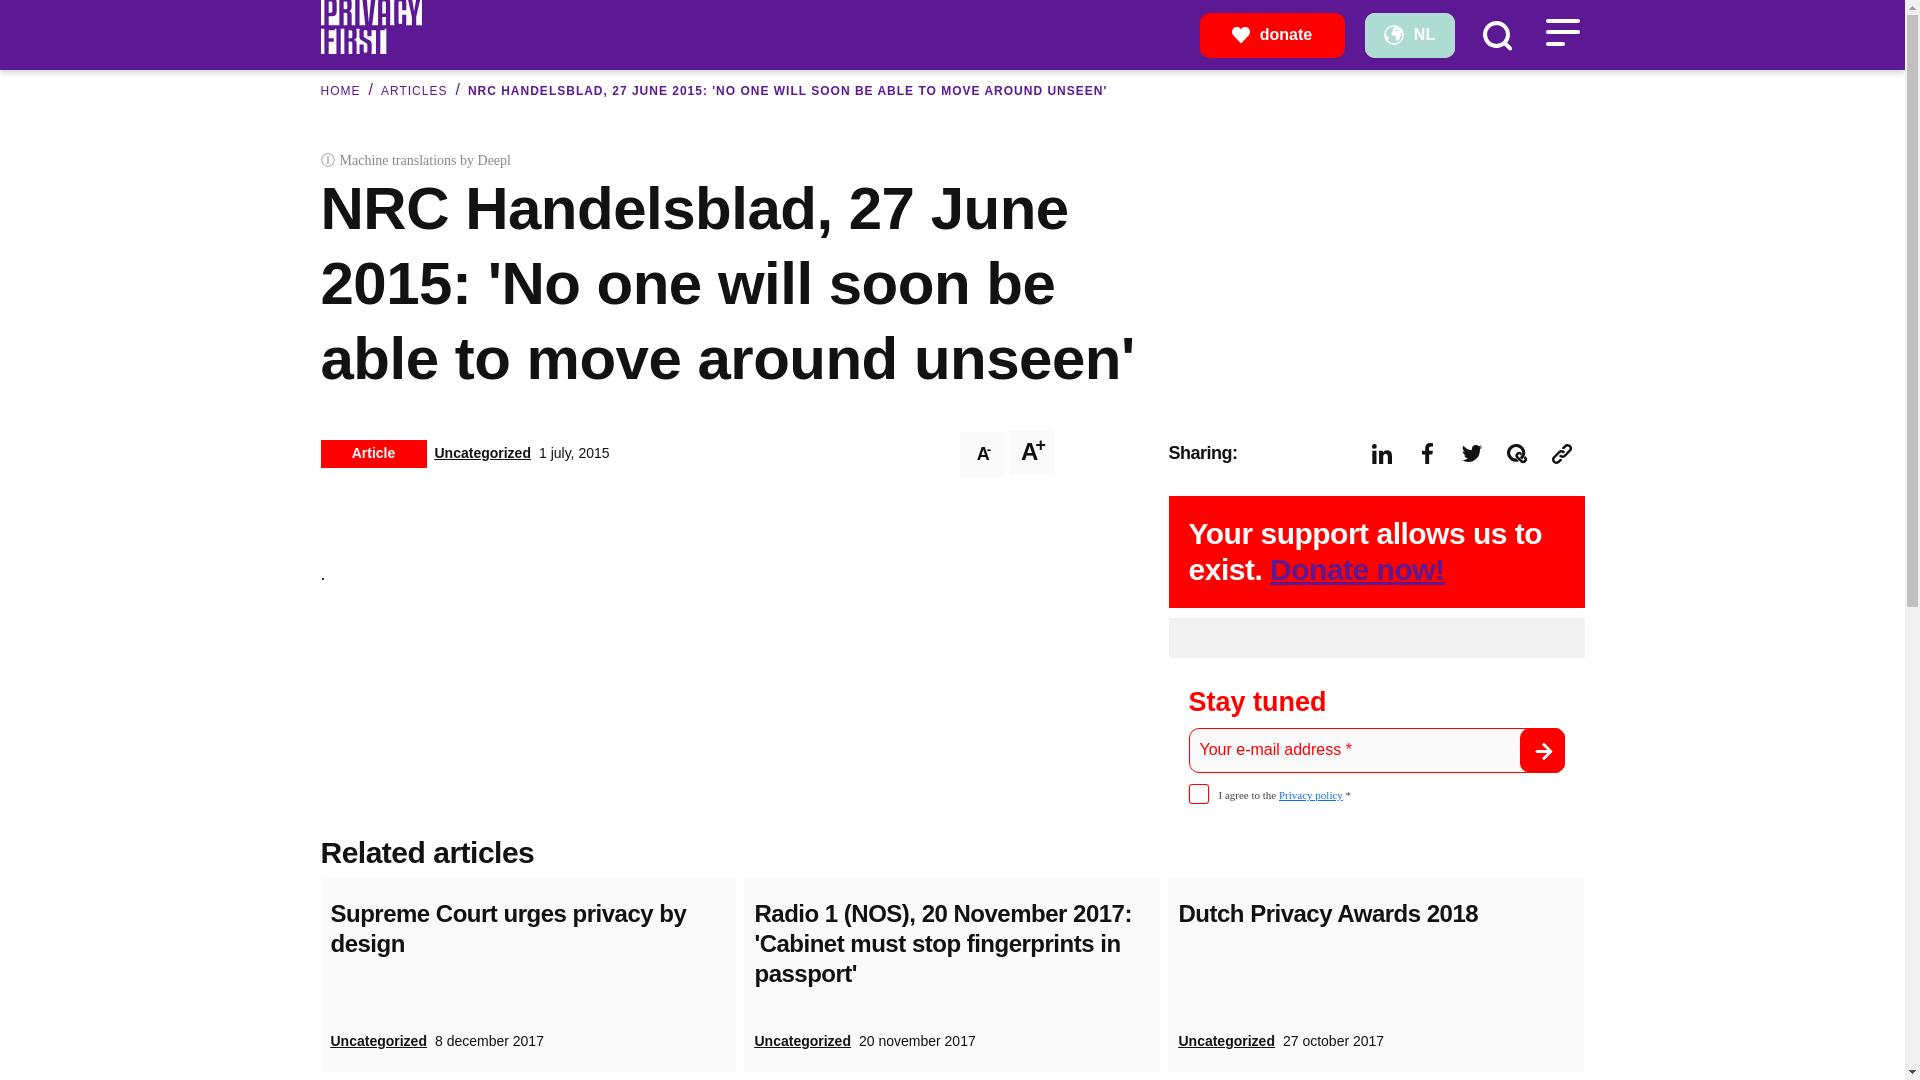 The height and width of the screenshot is (1080, 1920). What do you see at coordinates (1408, 34) in the screenshot?
I see `Dutch` at bounding box center [1408, 34].